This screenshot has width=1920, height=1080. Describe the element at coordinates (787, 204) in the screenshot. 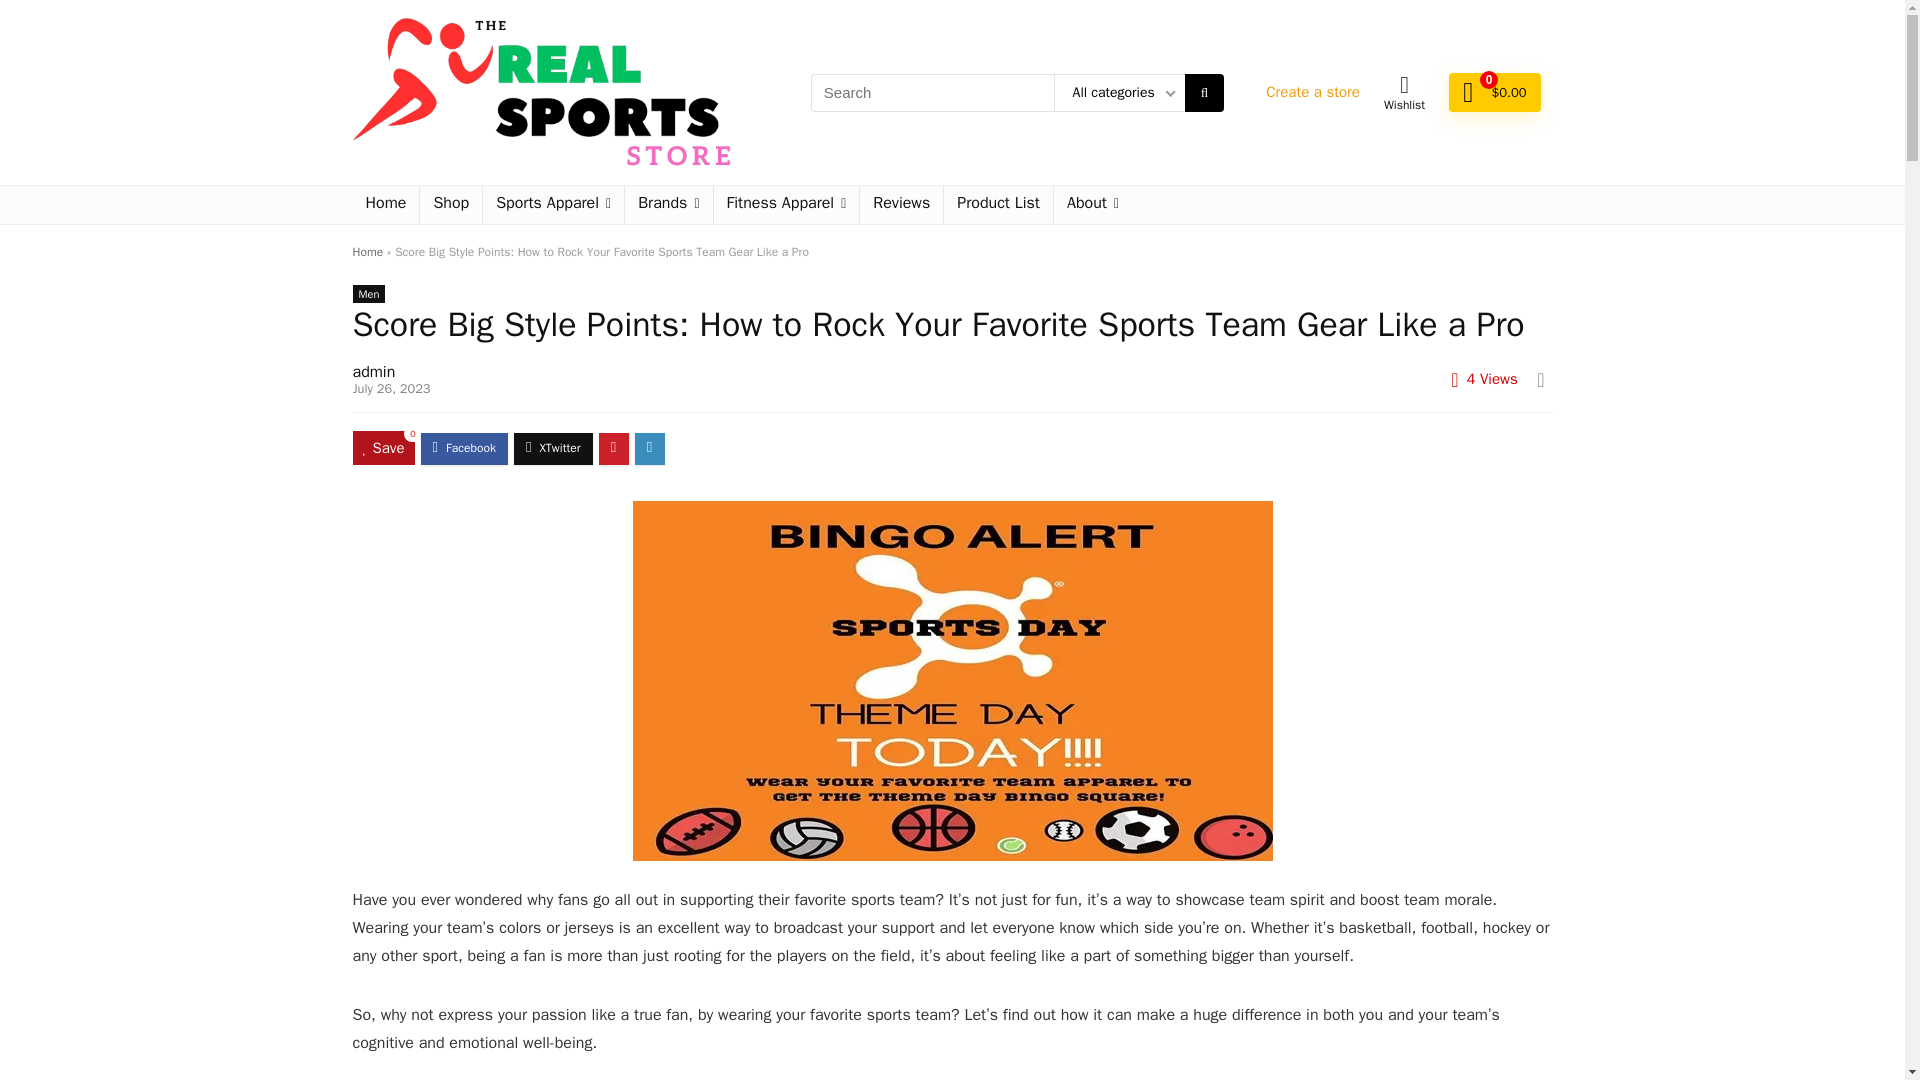

I see `Fitness Apparel` at that location.